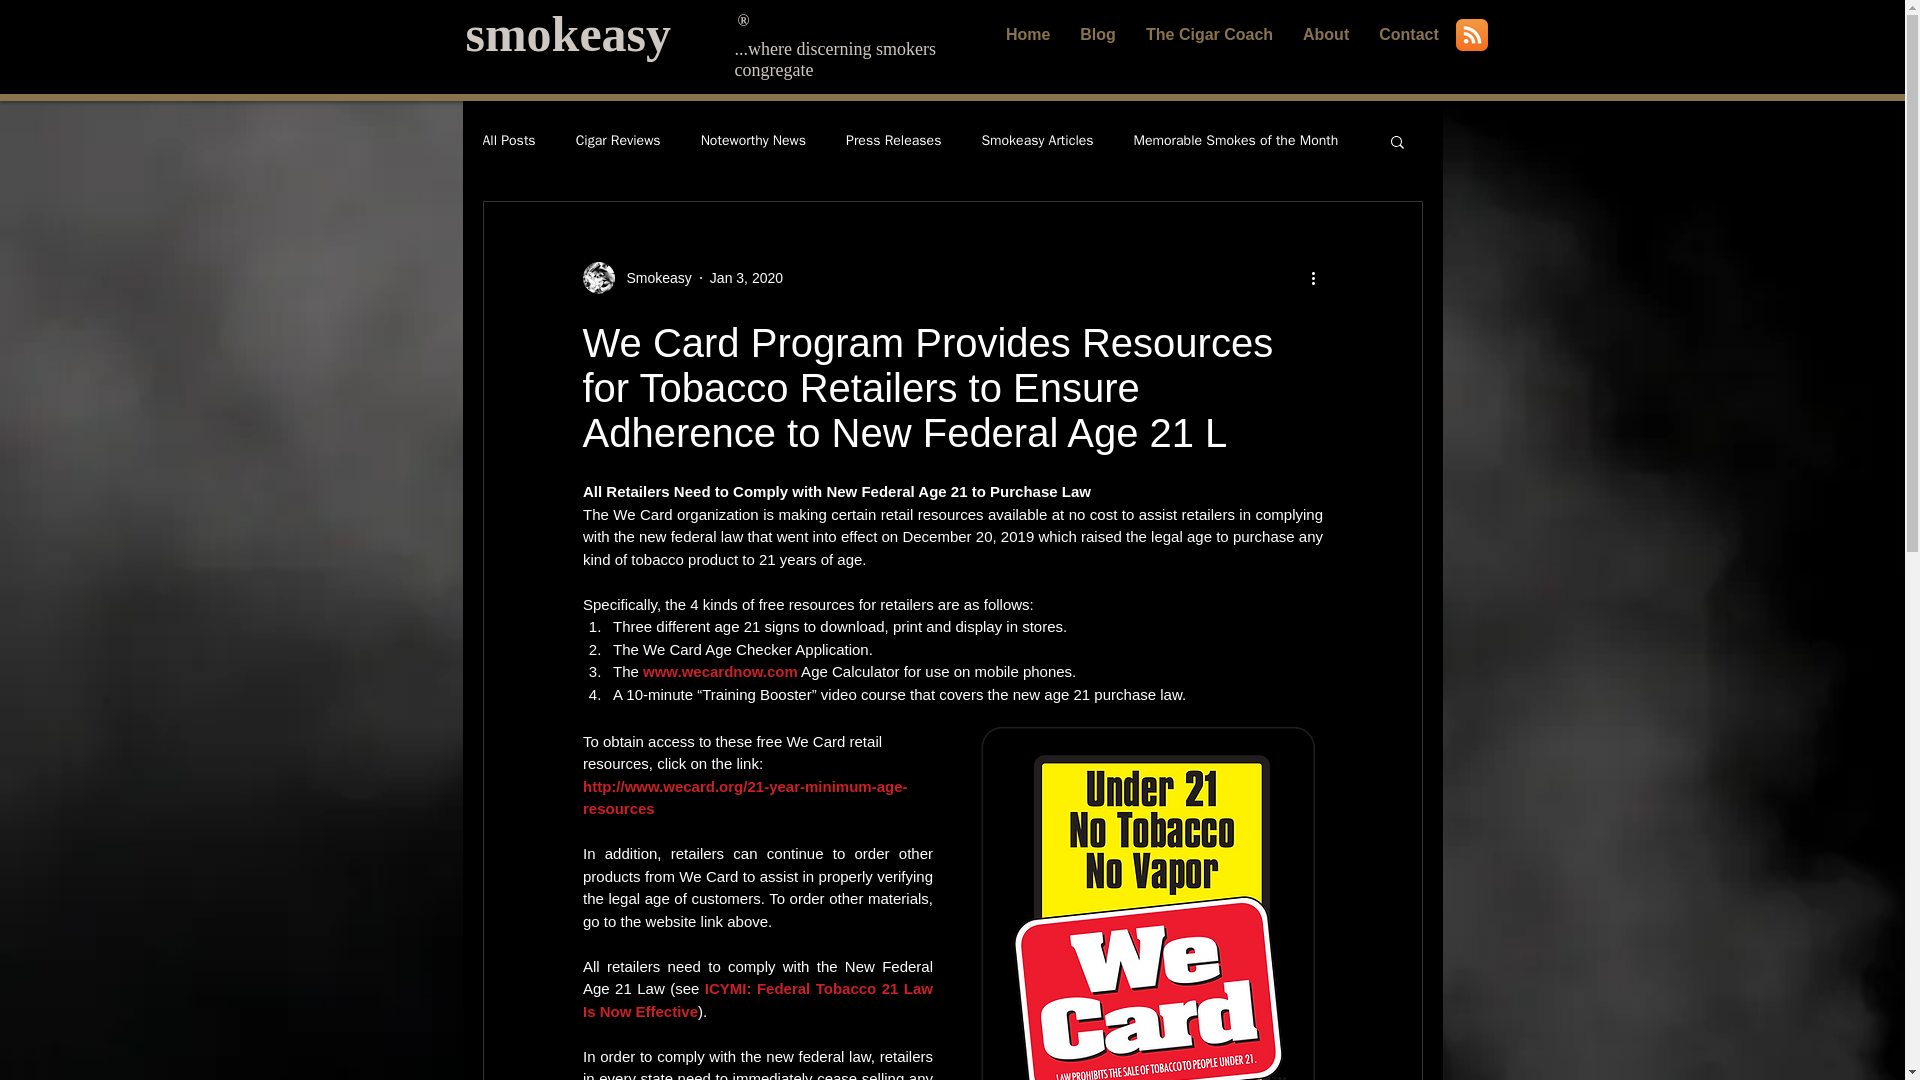 The image size is (1920, 1080). What do you see at coordinates (893, 140) in the screenshot?
I see `Press Releases` at bounding box center [893, 140].